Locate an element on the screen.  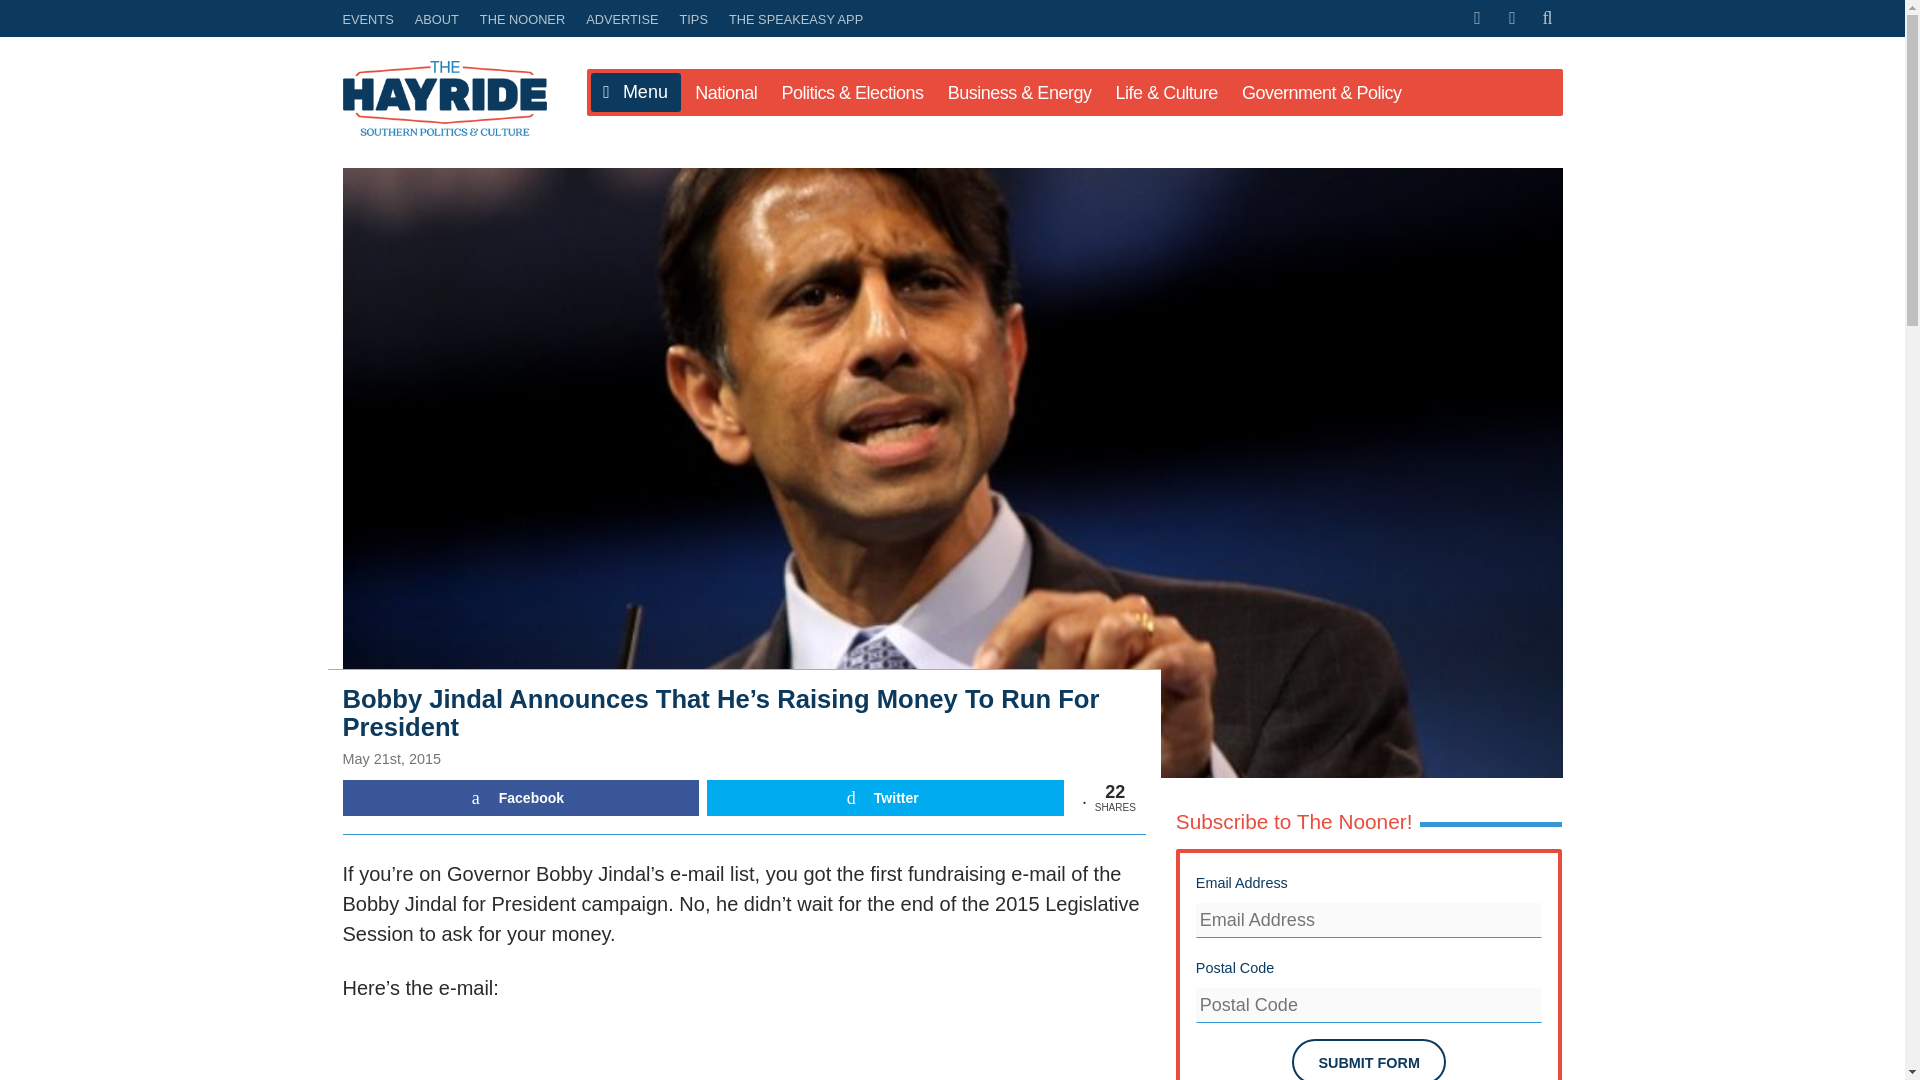
Share on Twitter is located at coordinates (884, 798).